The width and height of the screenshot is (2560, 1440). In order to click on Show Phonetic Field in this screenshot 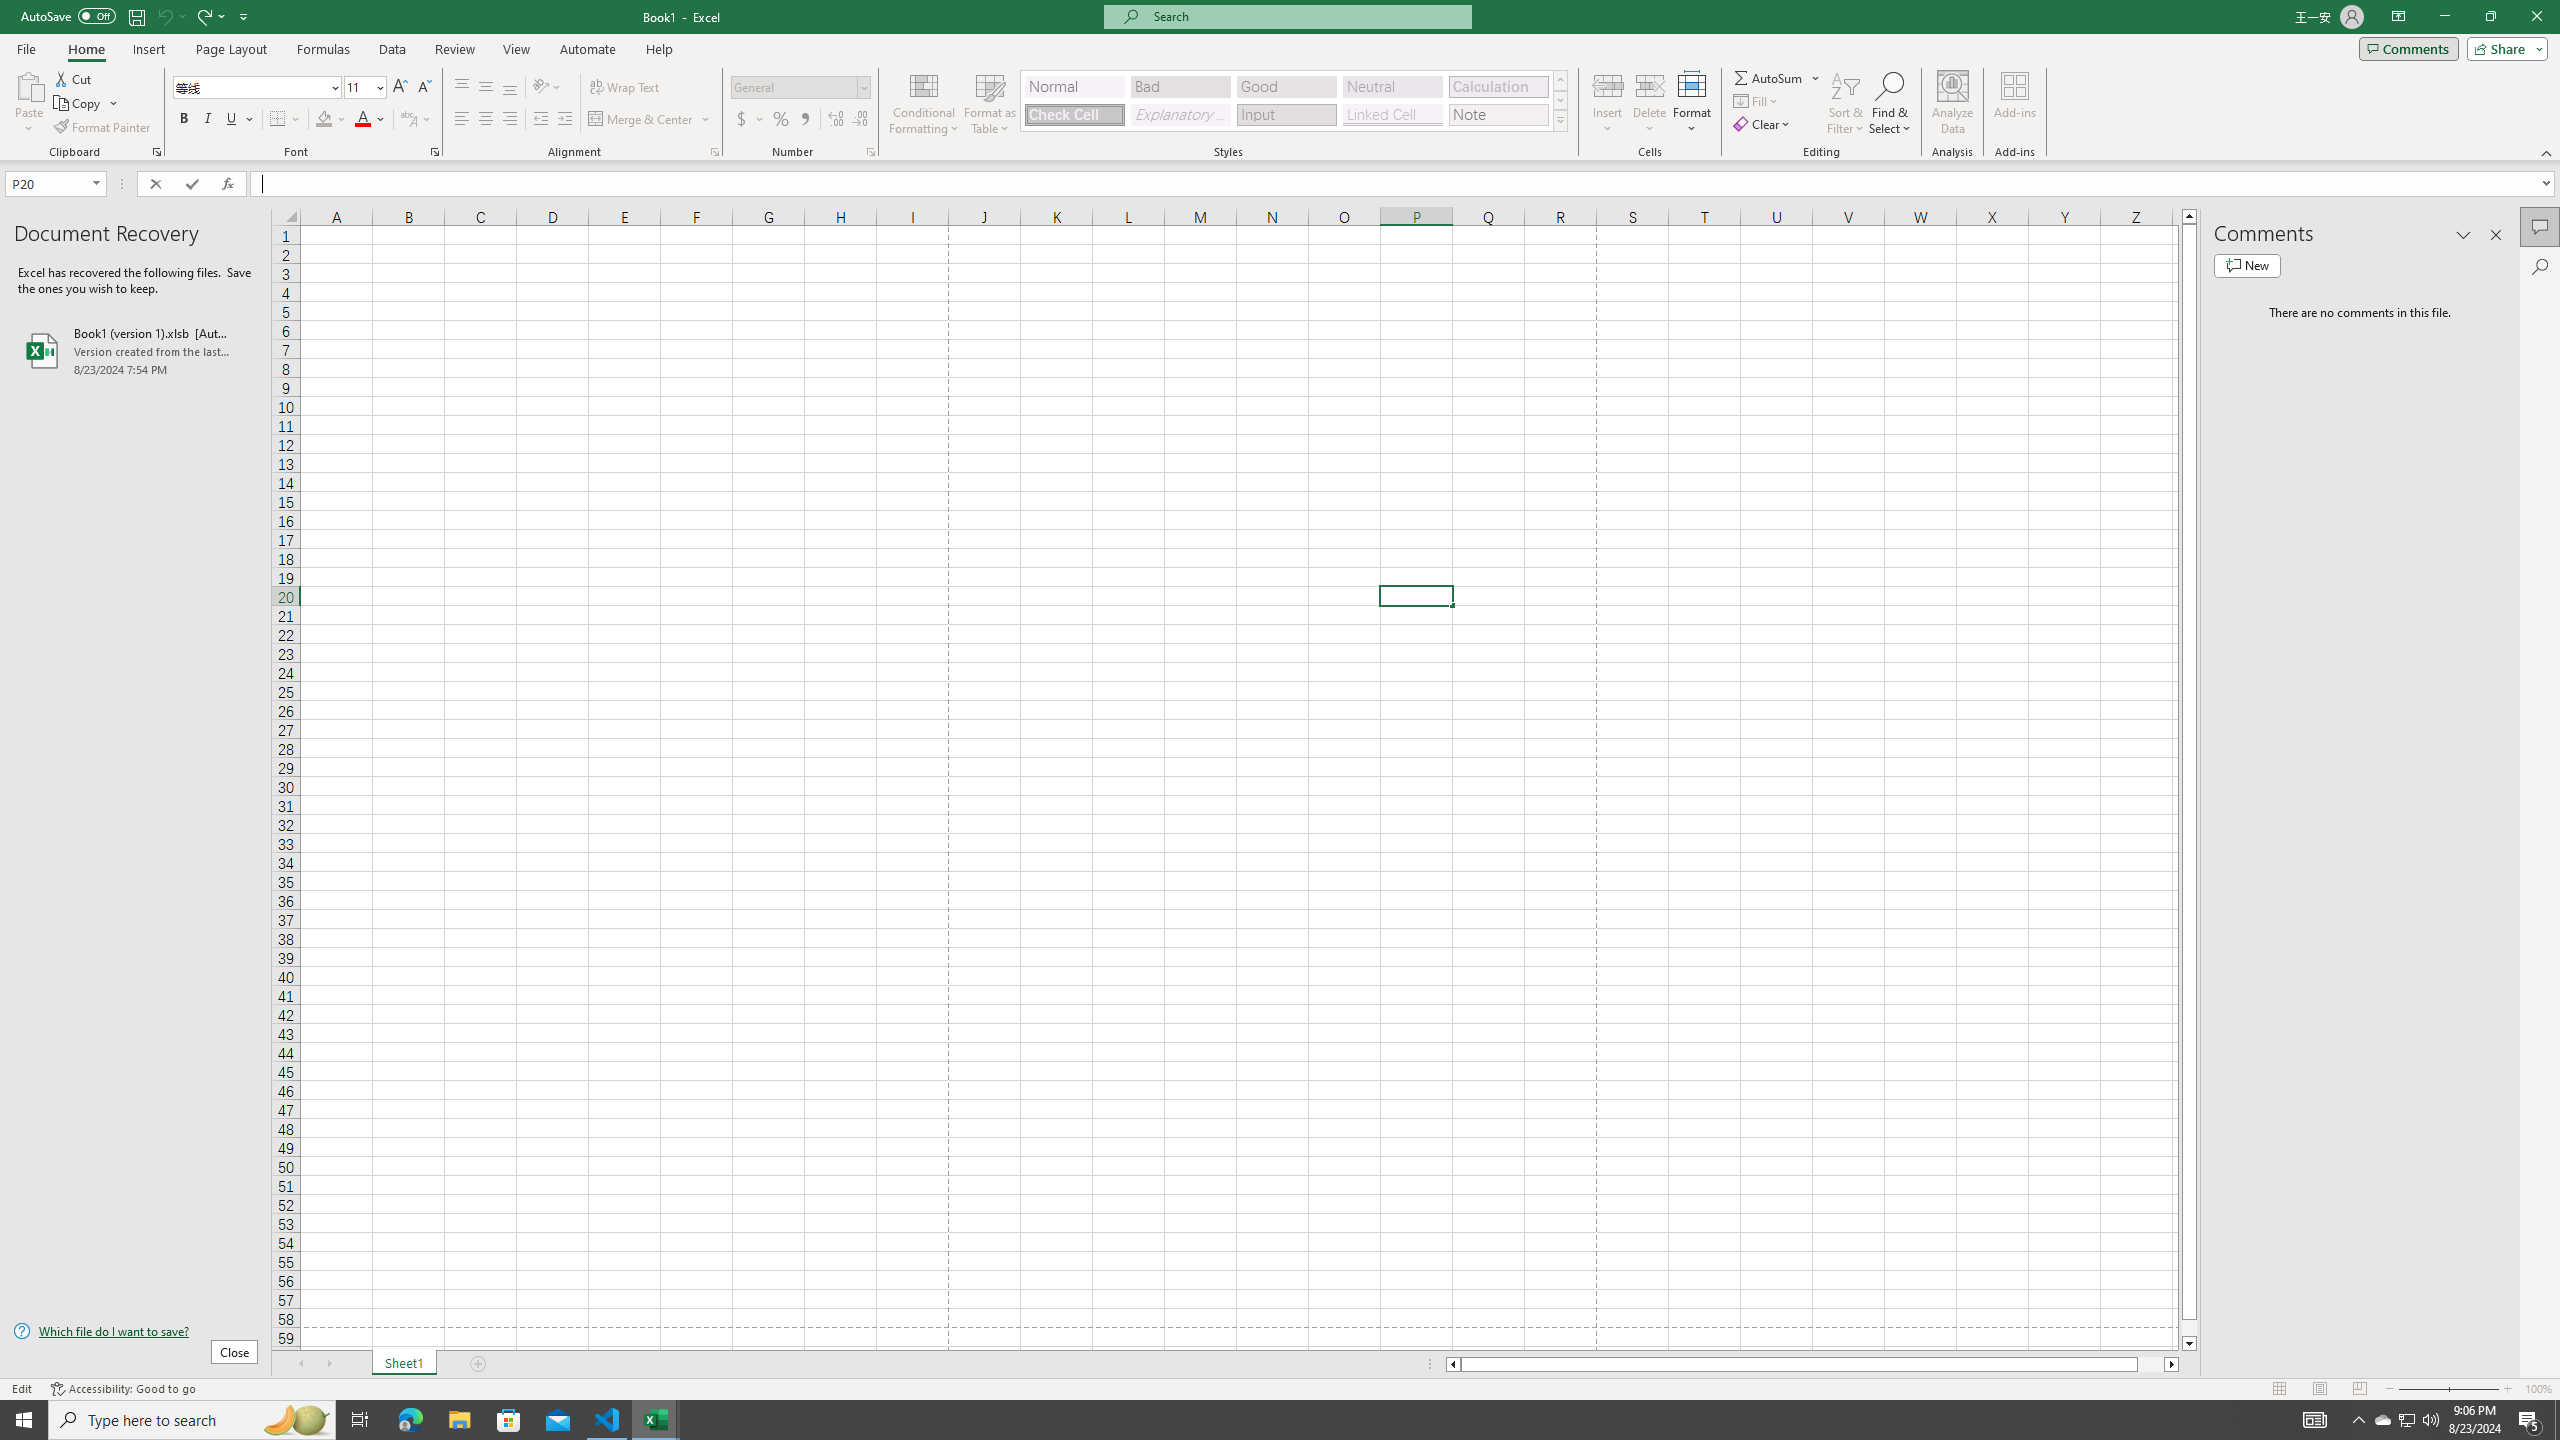, I will do `click(408, 120)`.